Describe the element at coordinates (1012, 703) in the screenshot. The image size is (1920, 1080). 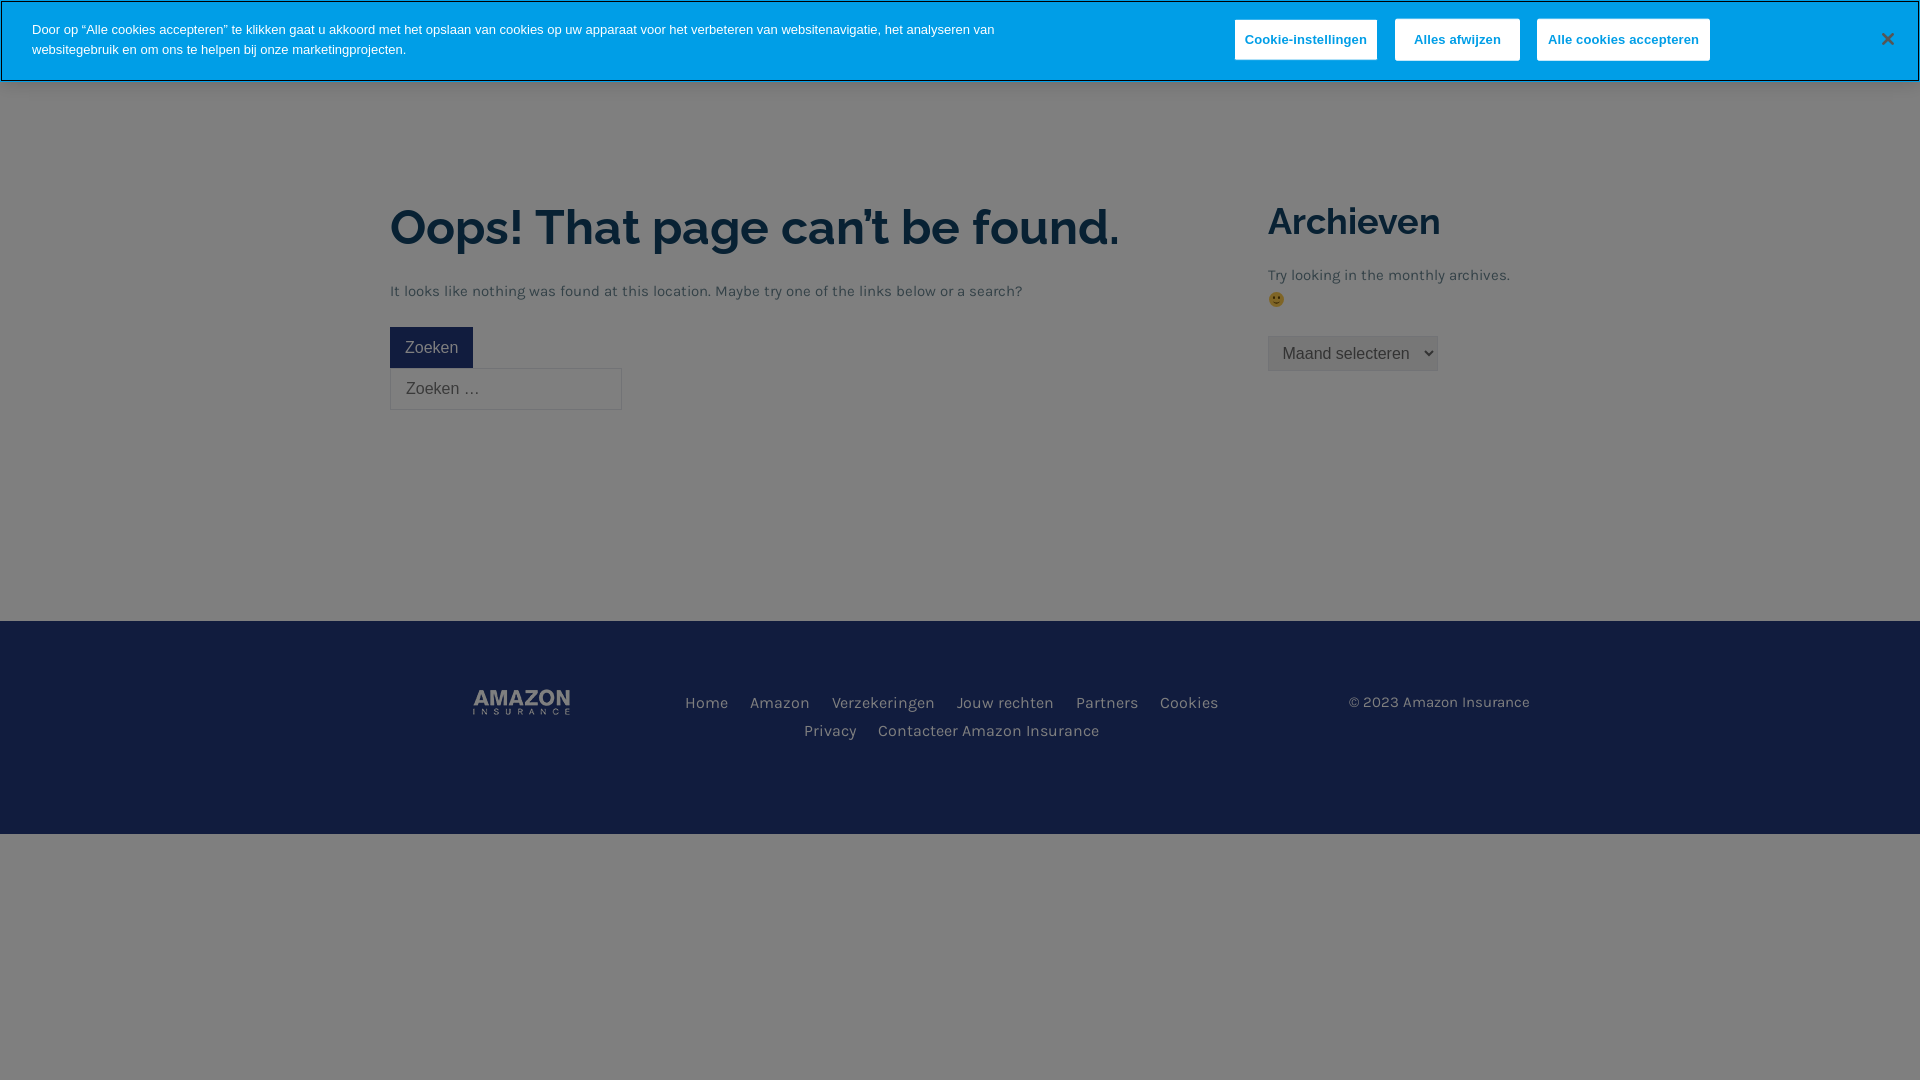
I see `Jouw rechten` at that location.